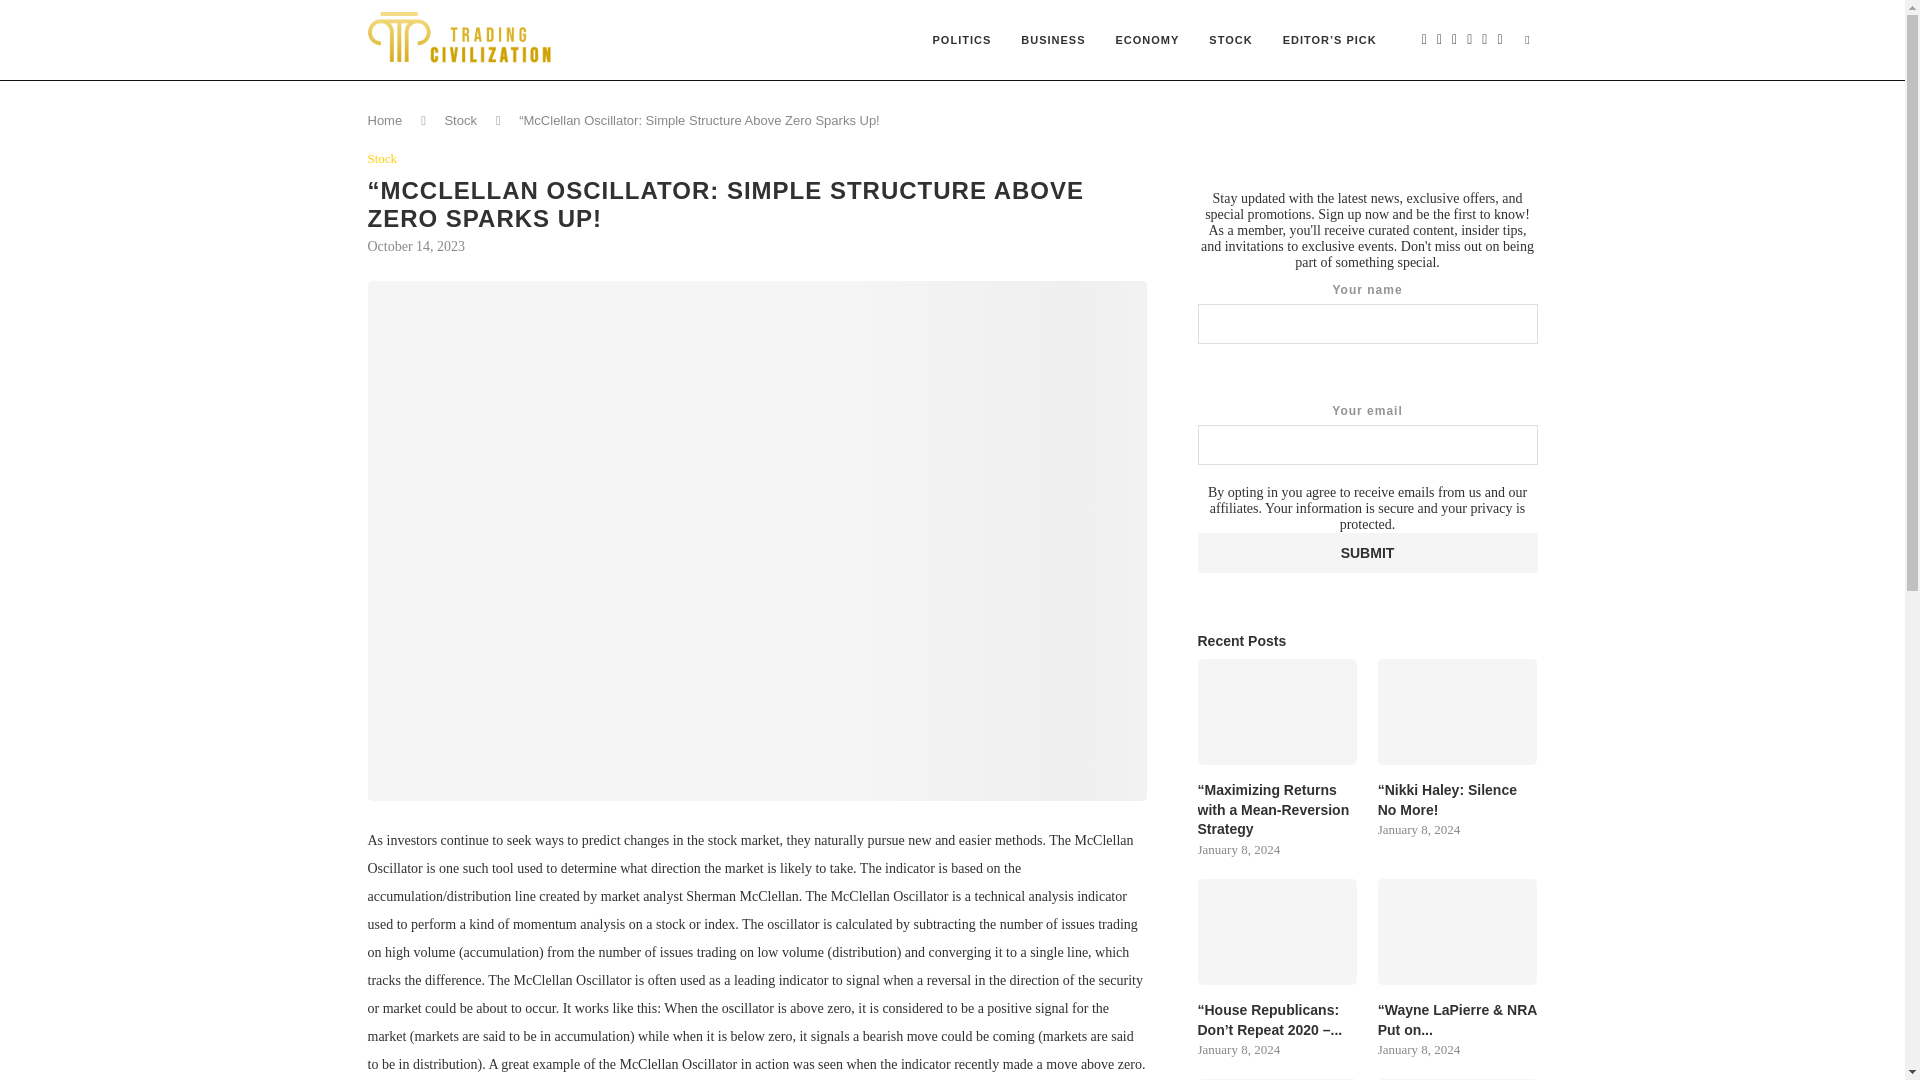 Image resolution: width=1920 pixels, height=1080 pixels. I want to click on Stock, so click(382, 159).